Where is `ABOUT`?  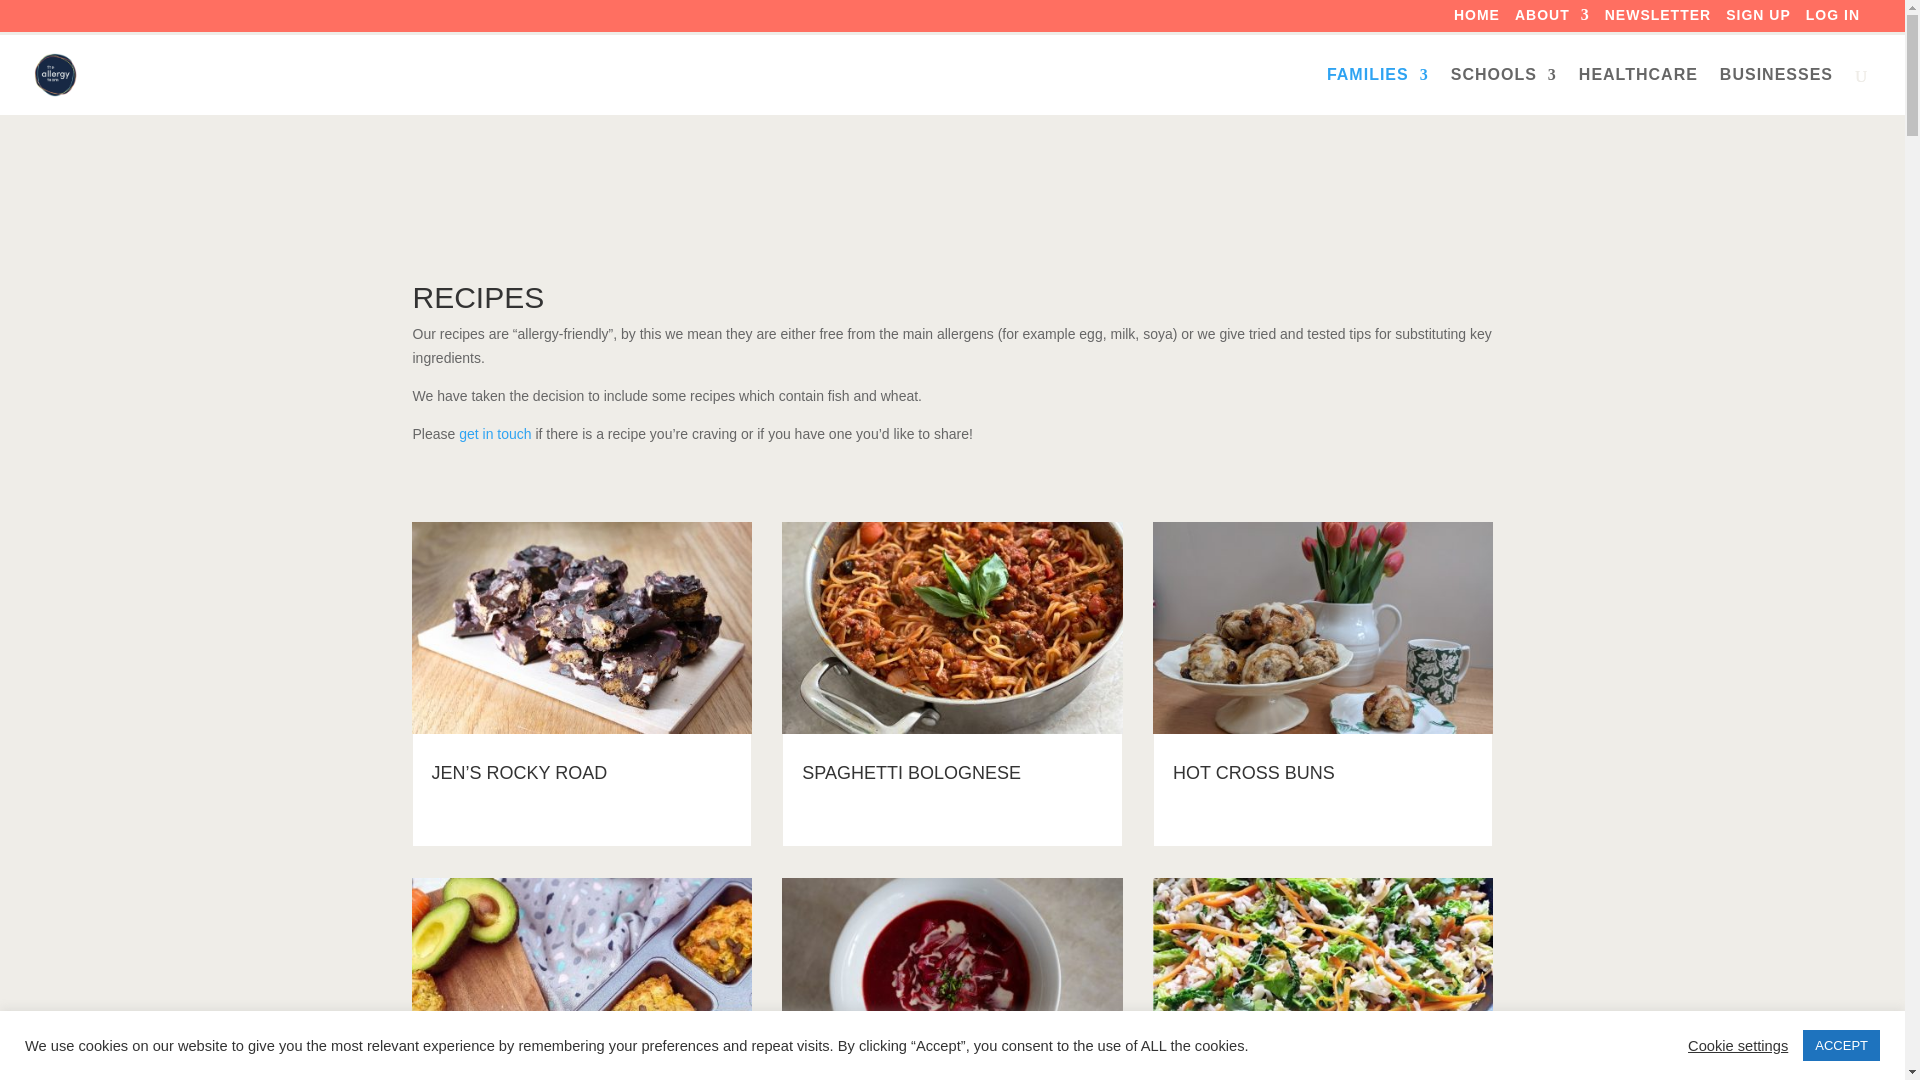
ABOUT is located at coordinates (1552, 20).